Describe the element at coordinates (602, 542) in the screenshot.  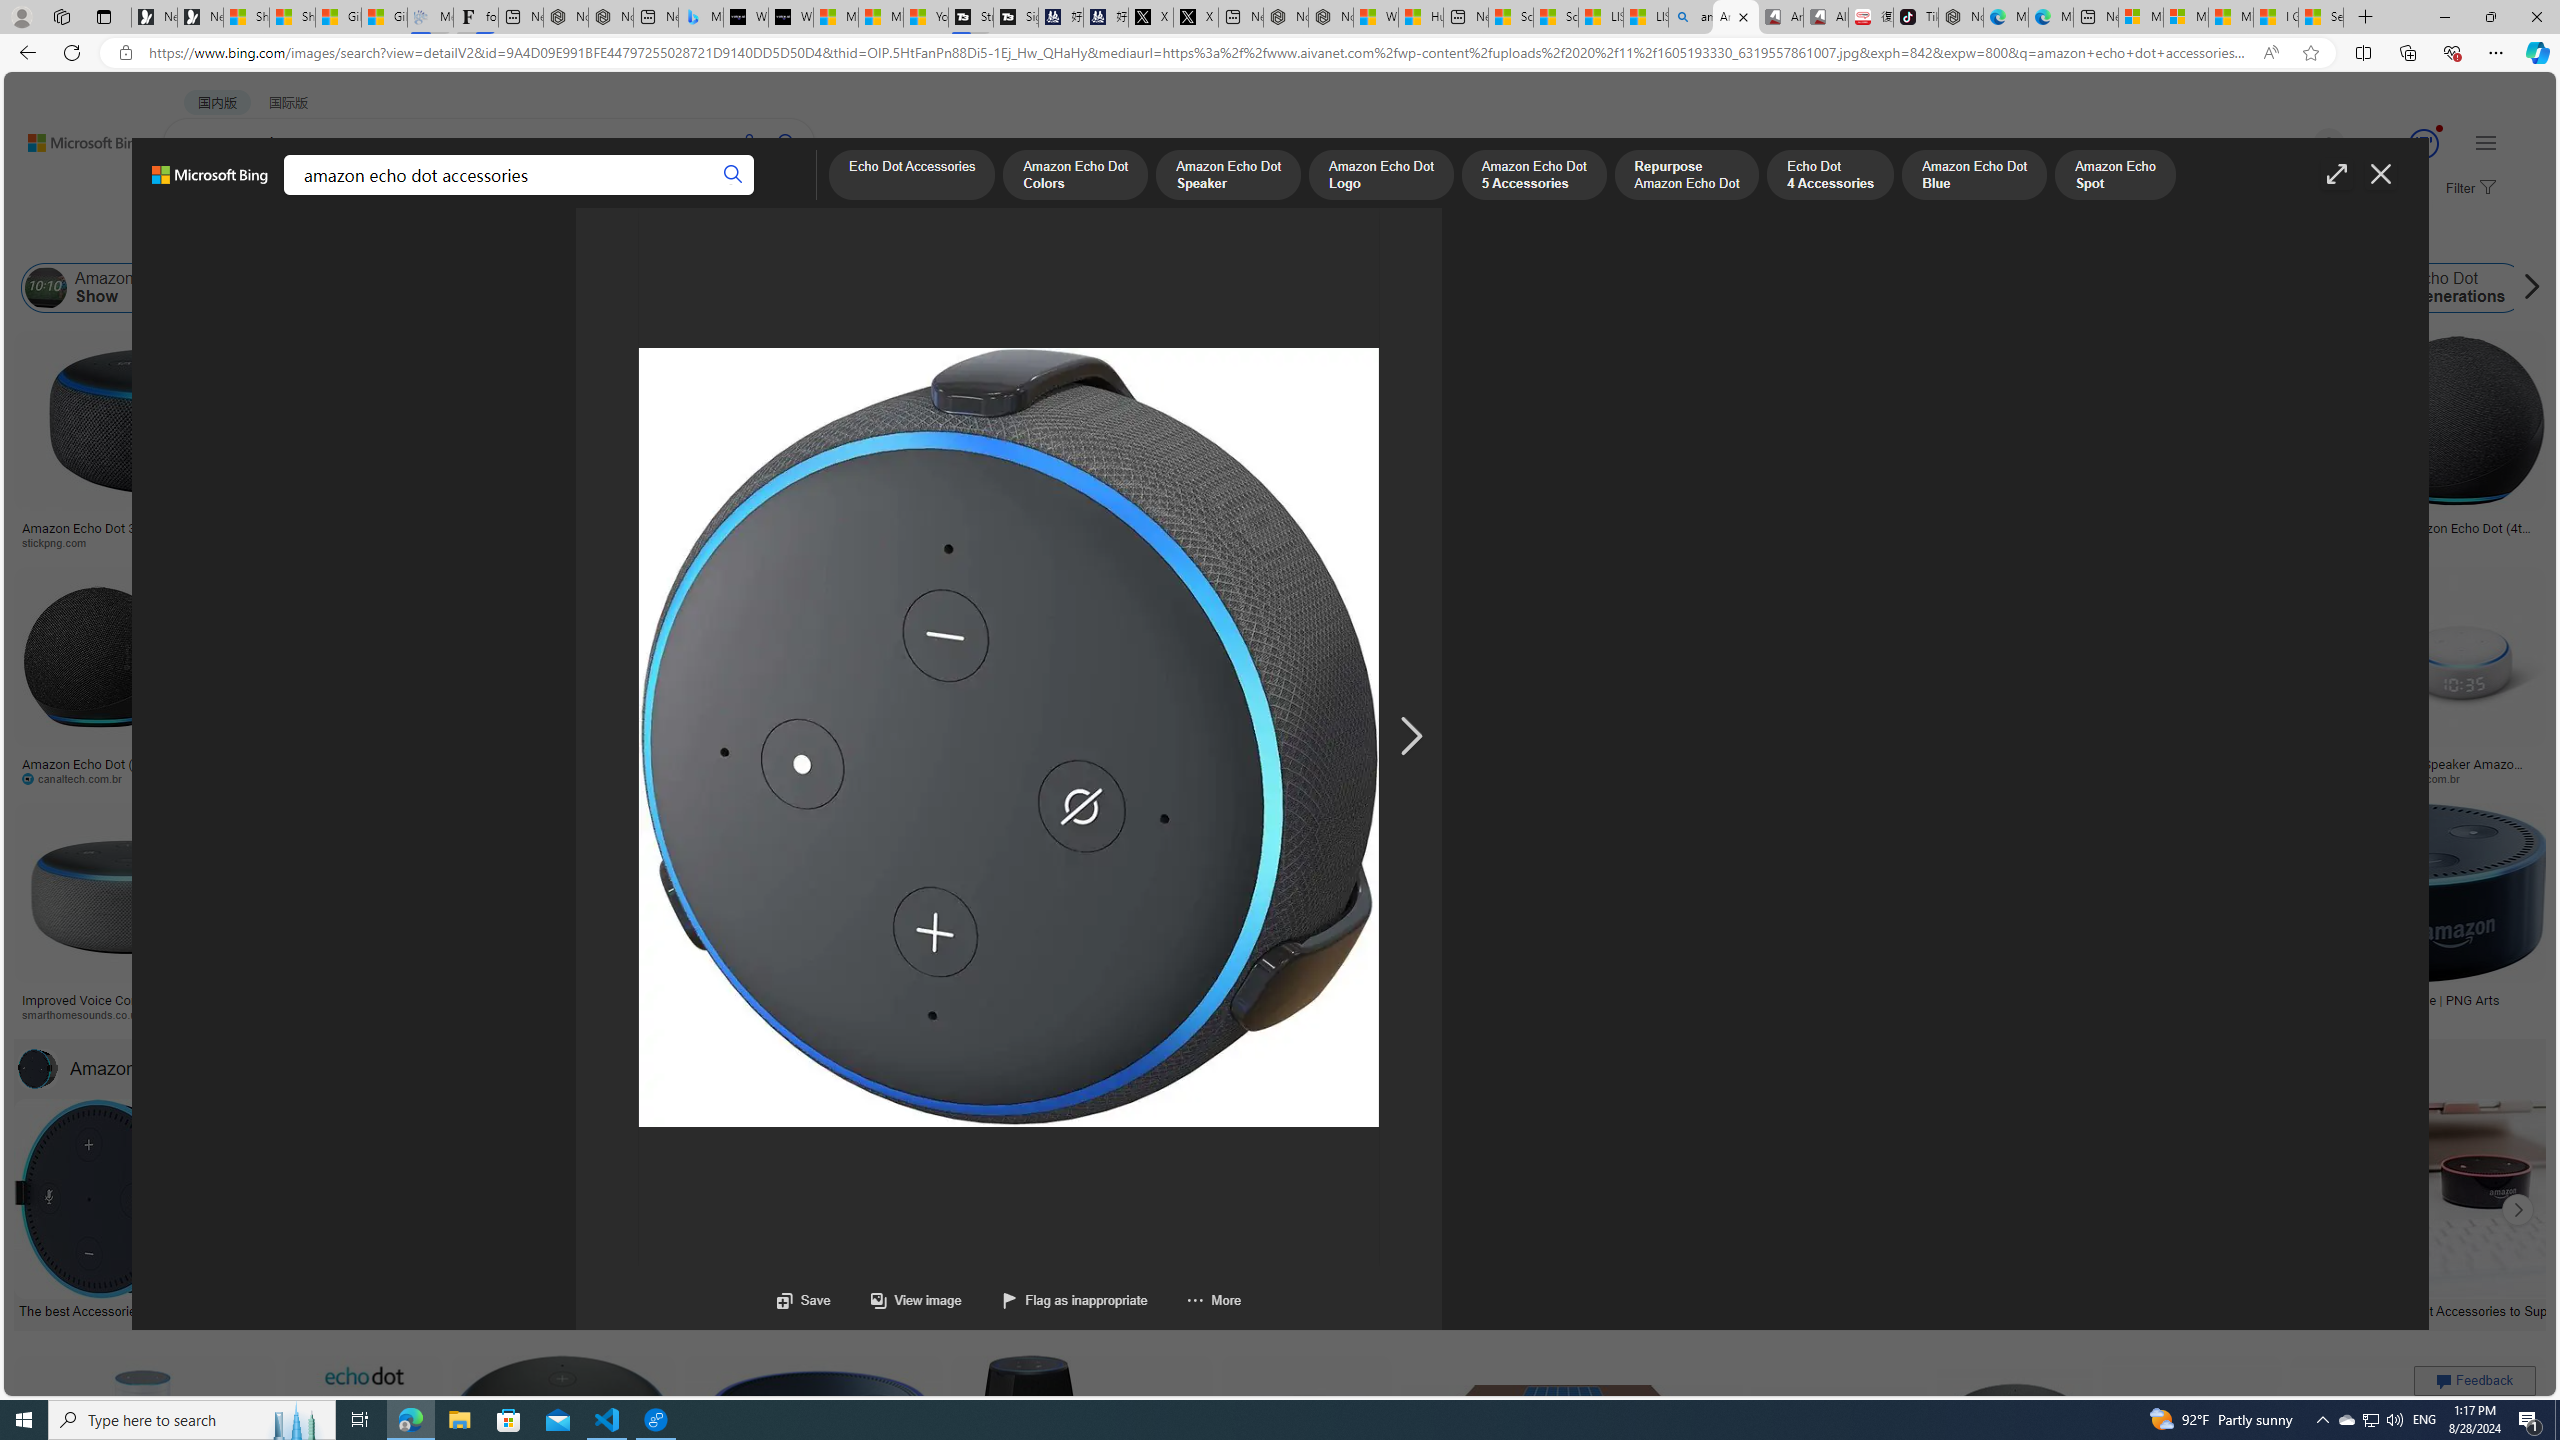
I see `stickpng.herokuapp.com` at that location.